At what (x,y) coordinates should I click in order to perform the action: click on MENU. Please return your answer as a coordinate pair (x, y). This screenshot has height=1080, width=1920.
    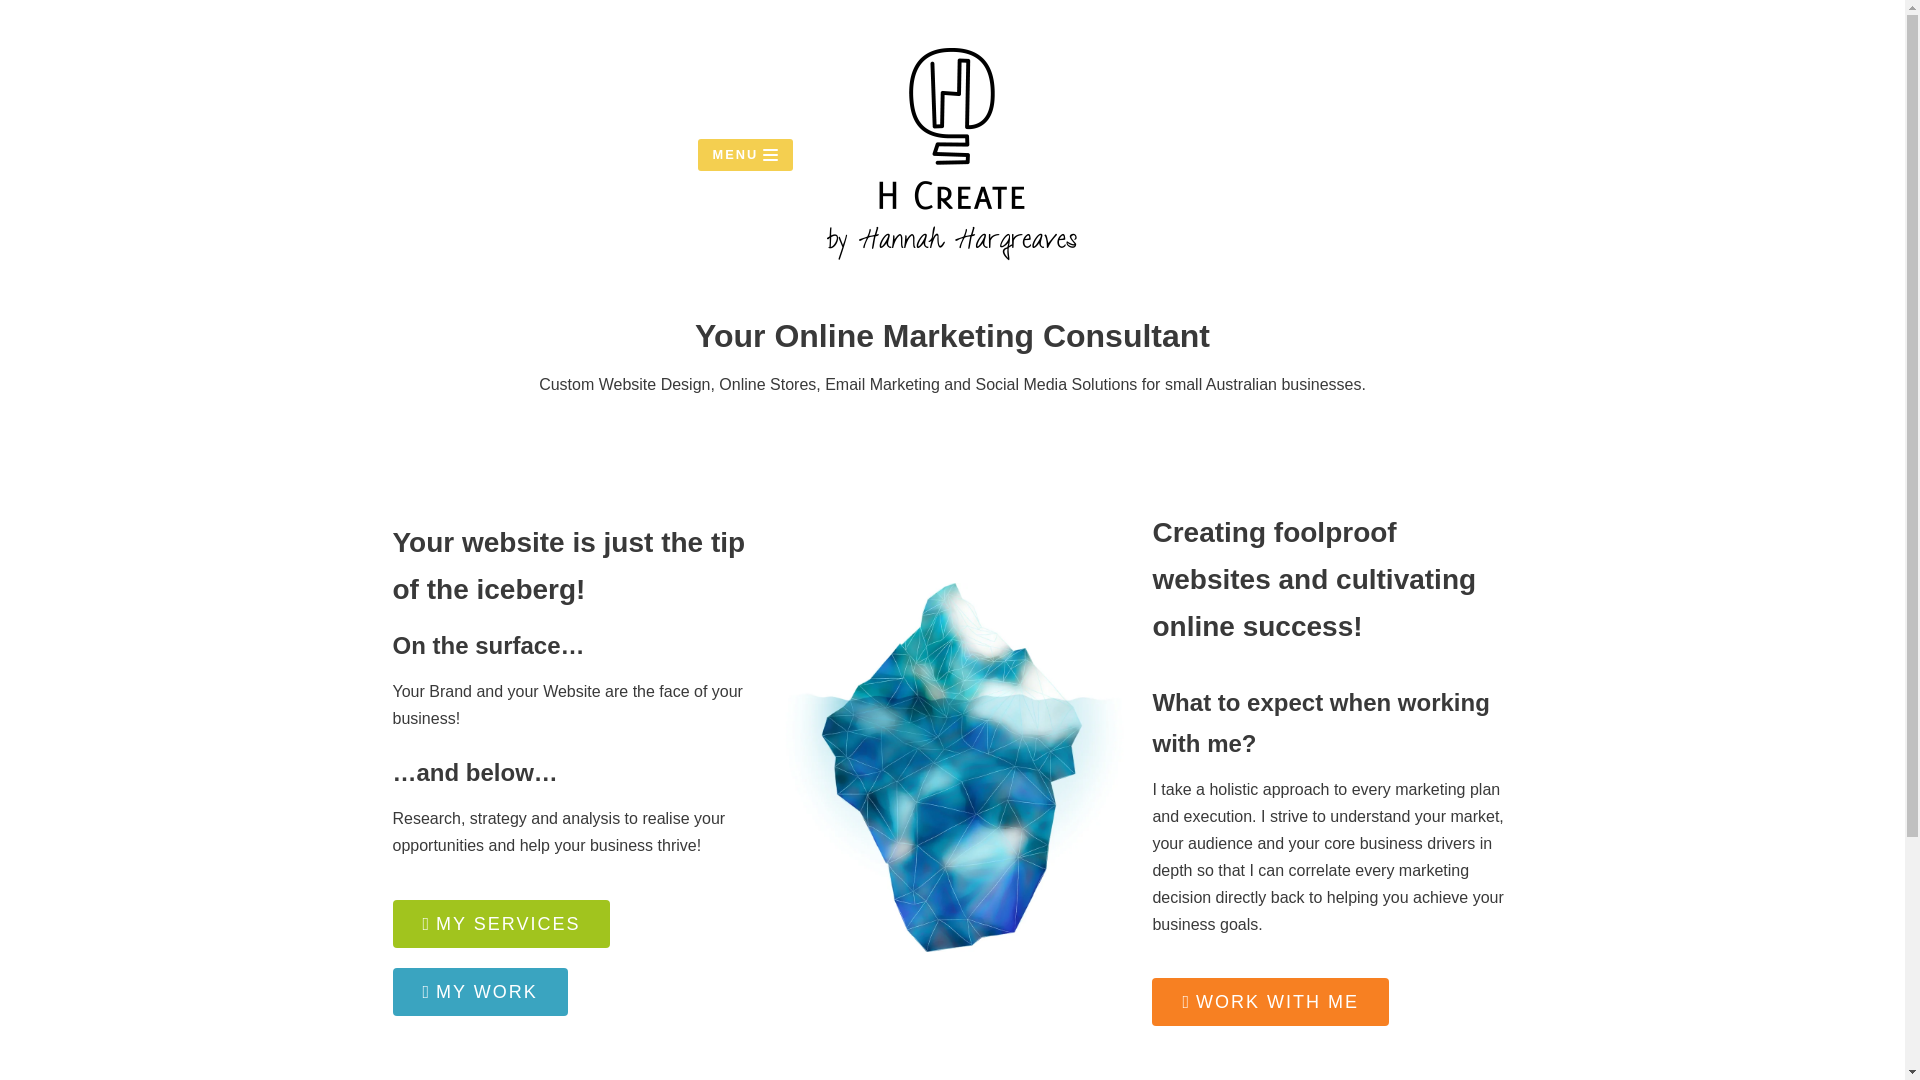
    Looking at the image, I should click on (746, 155).